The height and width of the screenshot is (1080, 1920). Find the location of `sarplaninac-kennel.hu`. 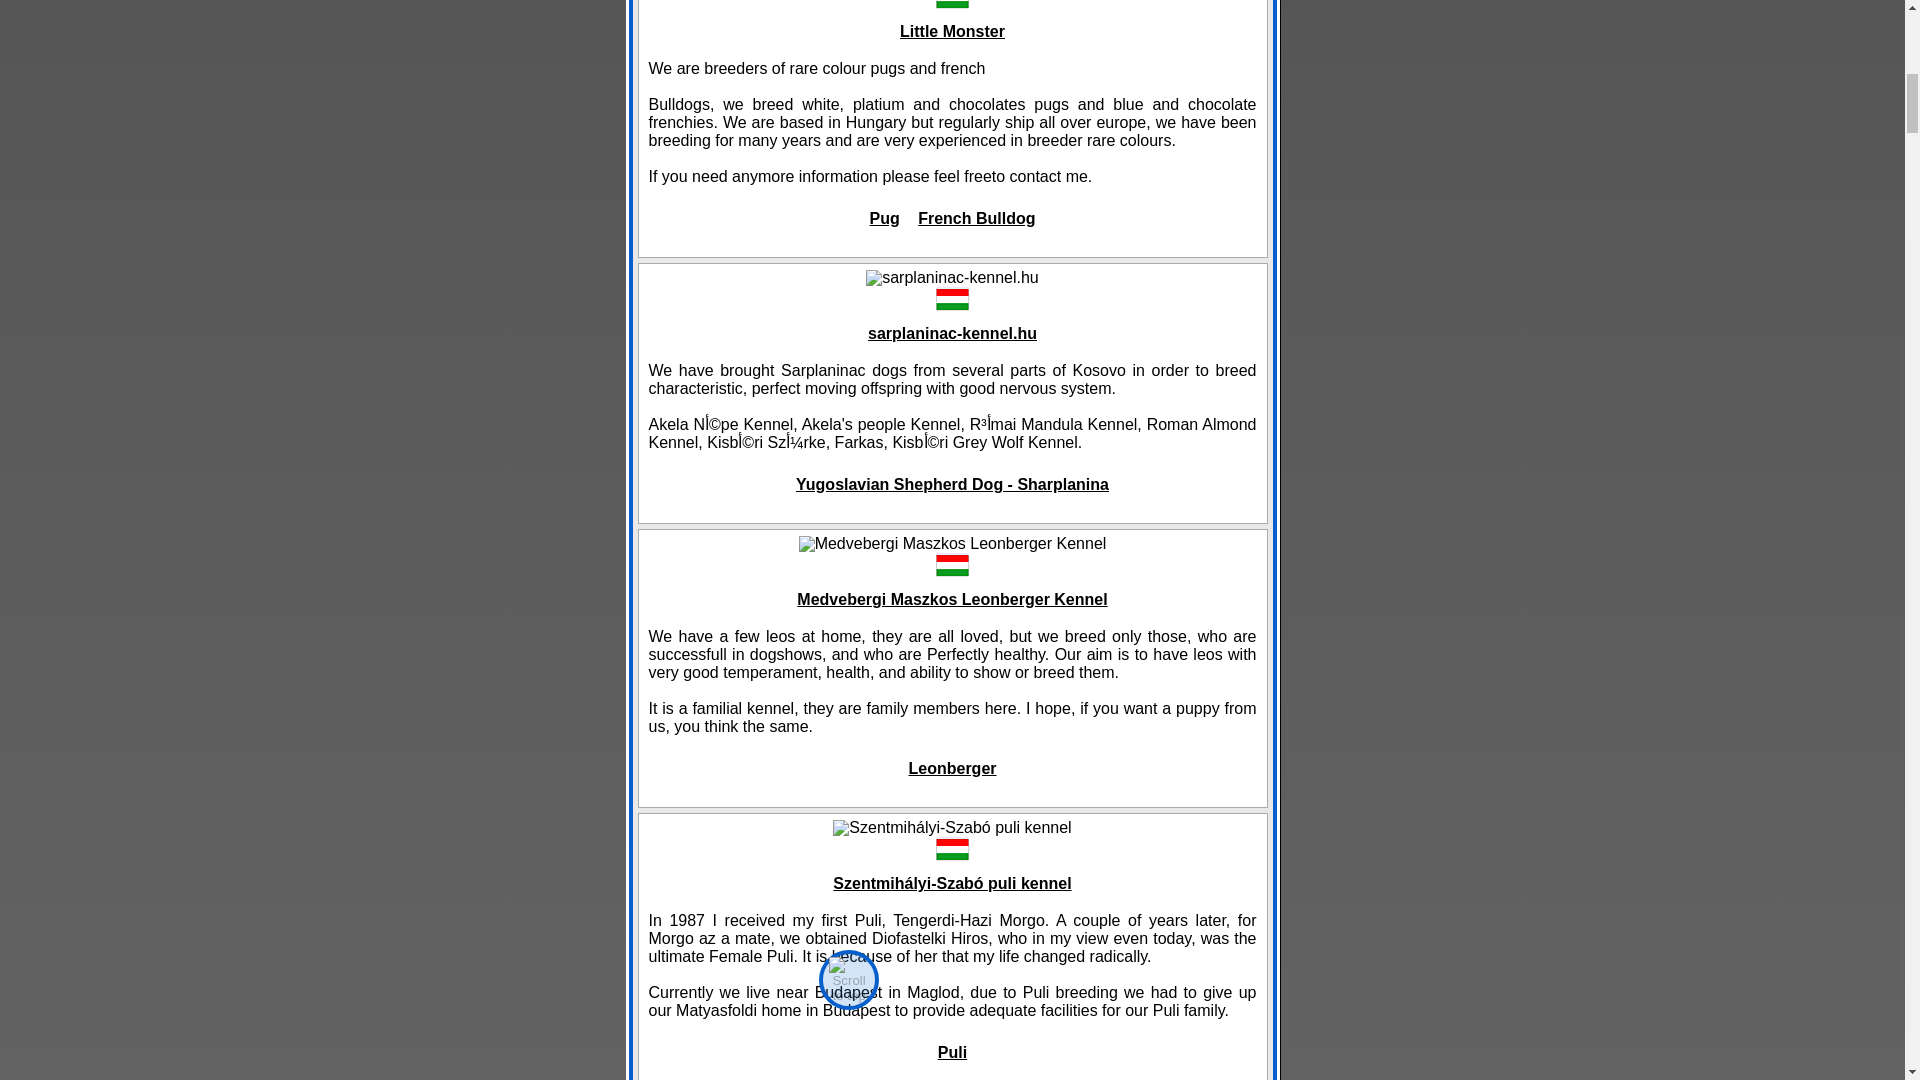

sarplaninac-kennel.hu is located at coordinates (952, 334).